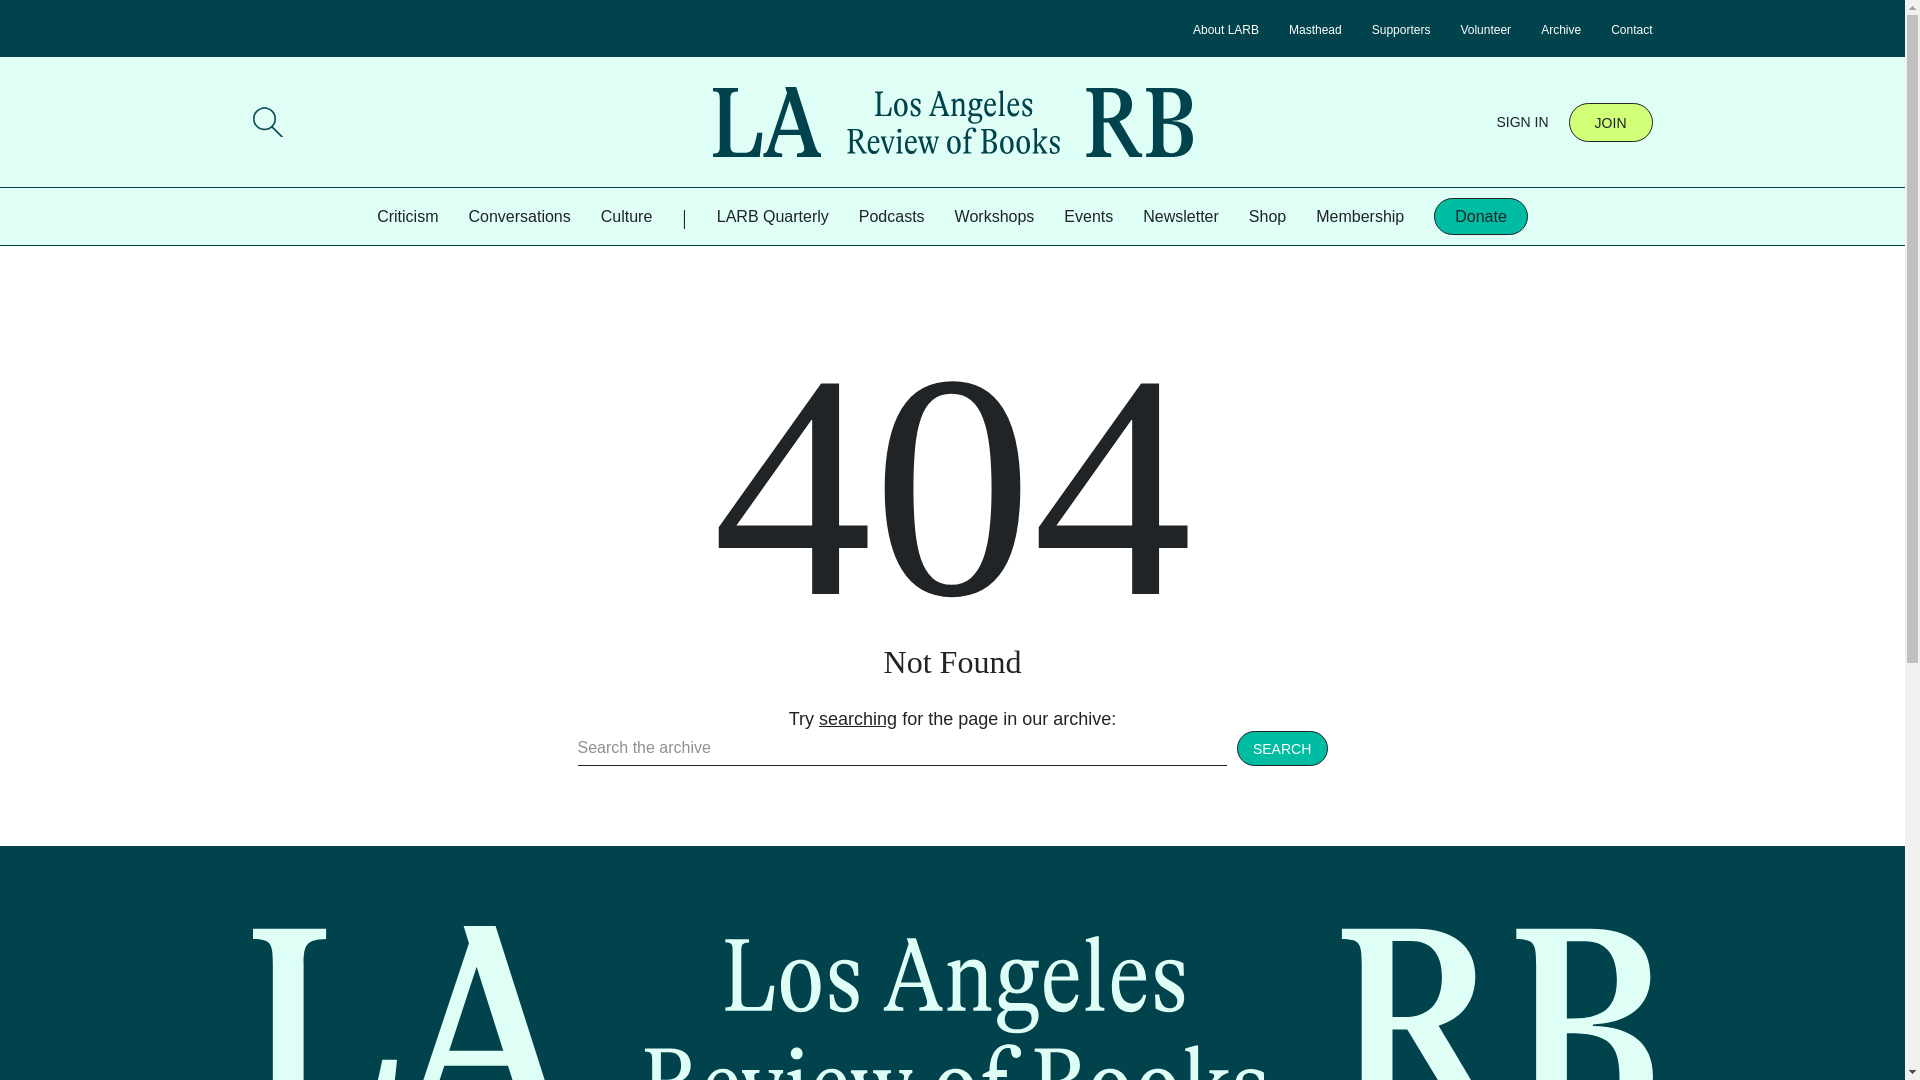 Image resolution: width=1920 pixels, height=1080 pixels. Describe the element at coordinates (1481, 216) in the screenshot. I see `Donate` at that location.